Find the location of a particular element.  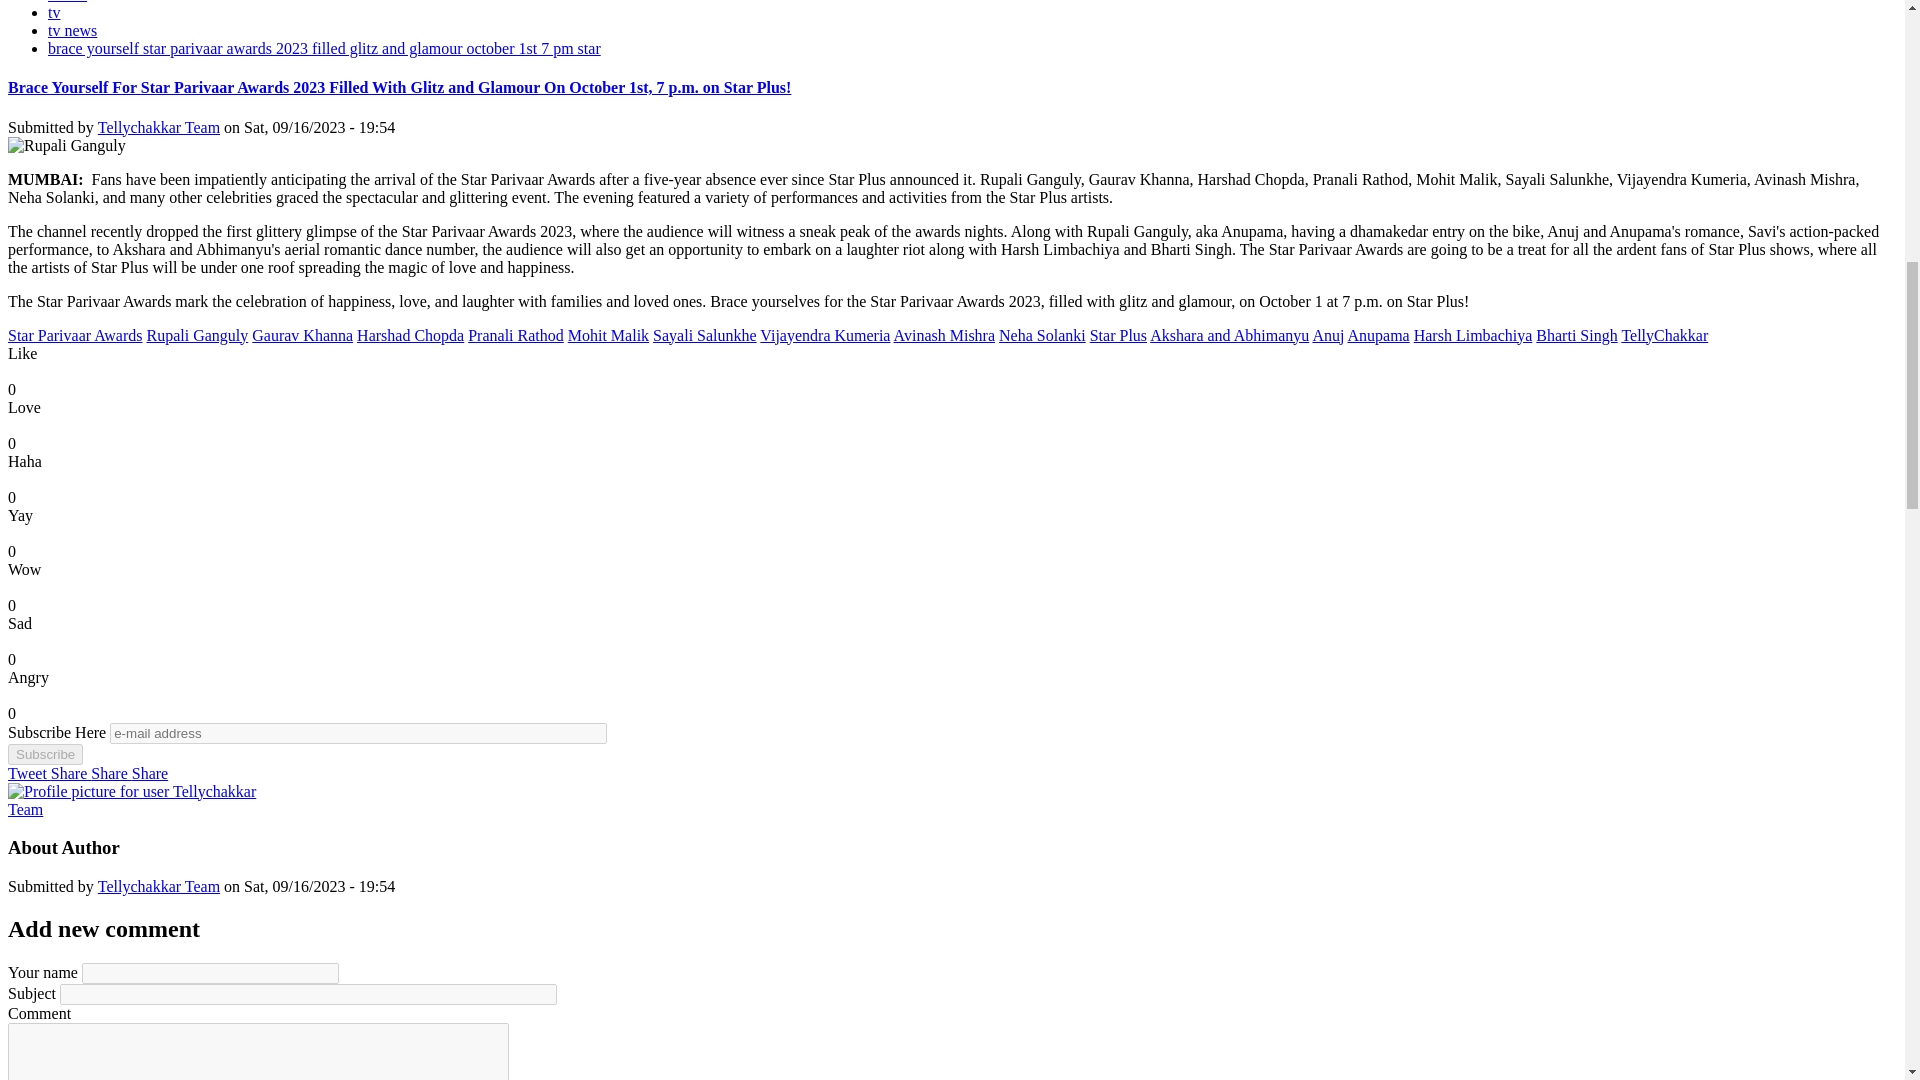

View user profile. is located at coordinates (158, 127).